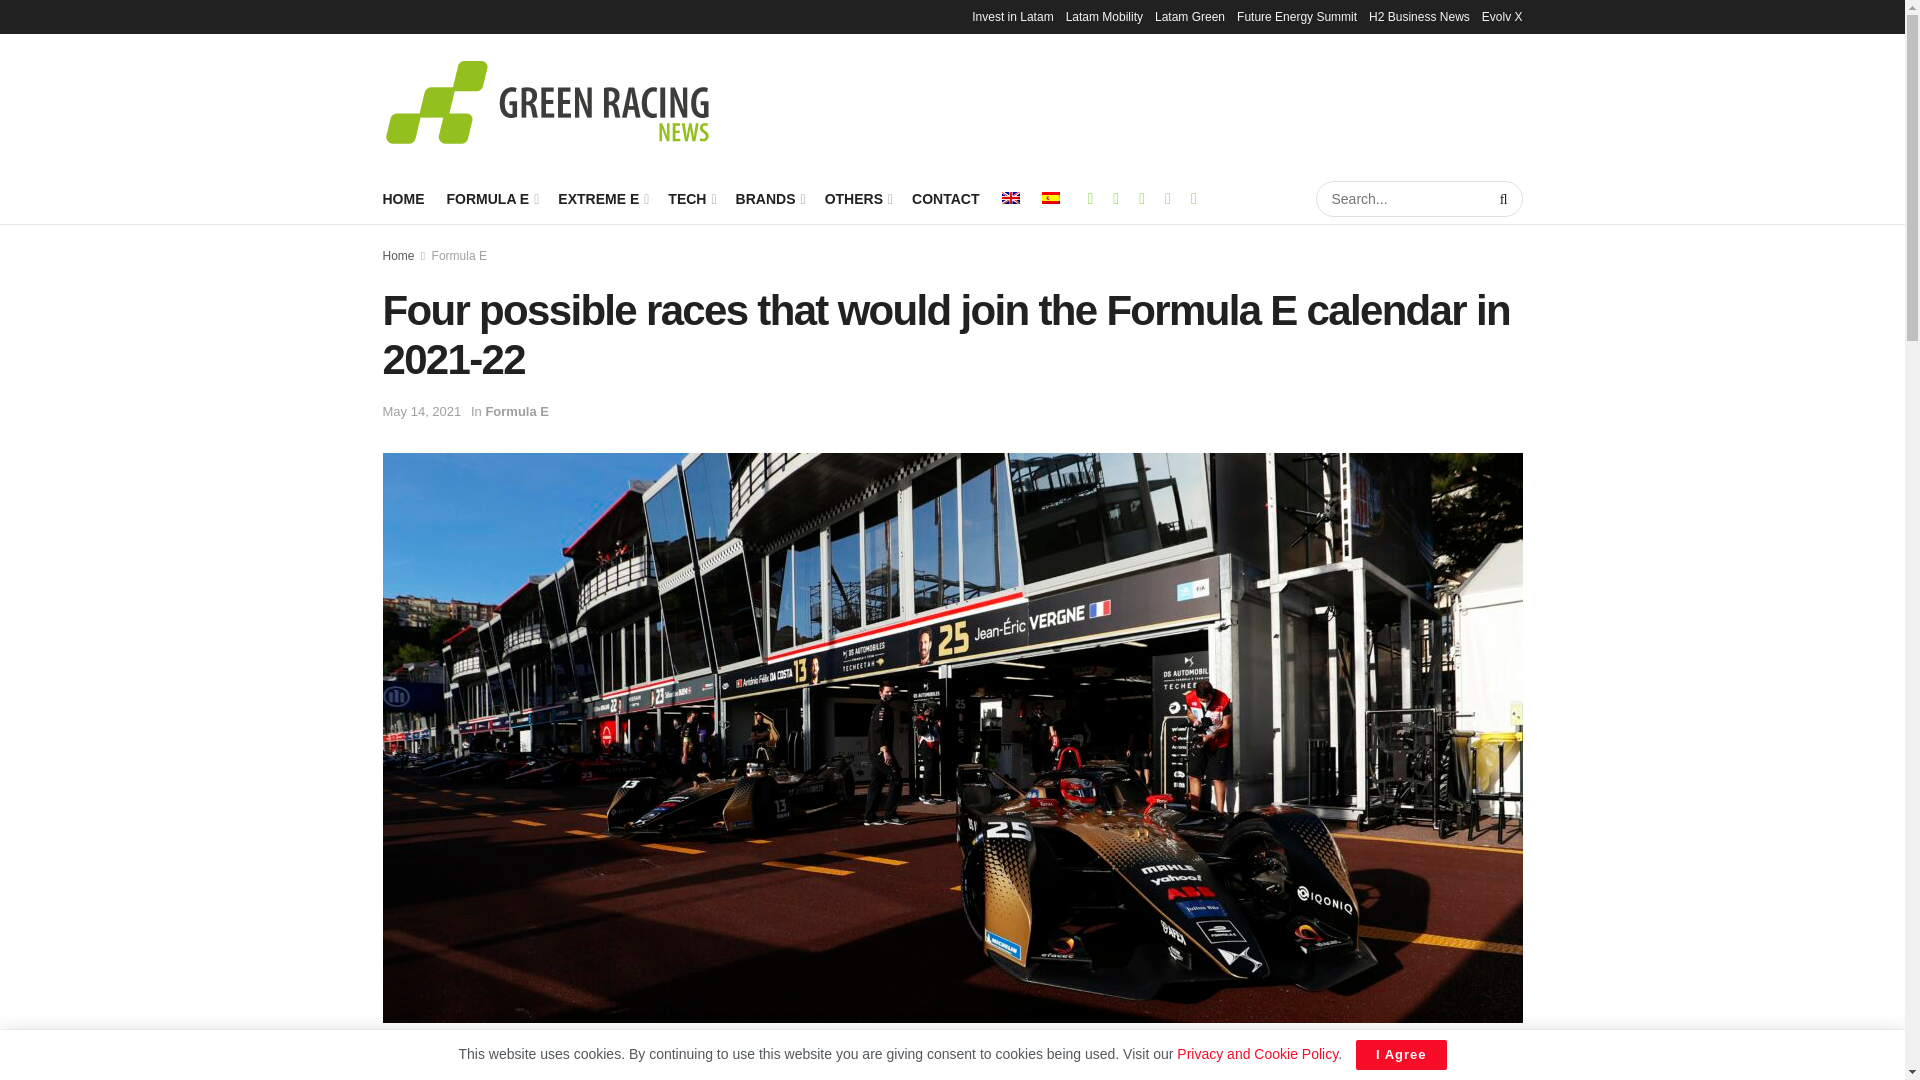 The image size is (1920, 1080). Describe the element at coordinates (602, 198) in the screenshot. I see `EXTREME E` at that location.